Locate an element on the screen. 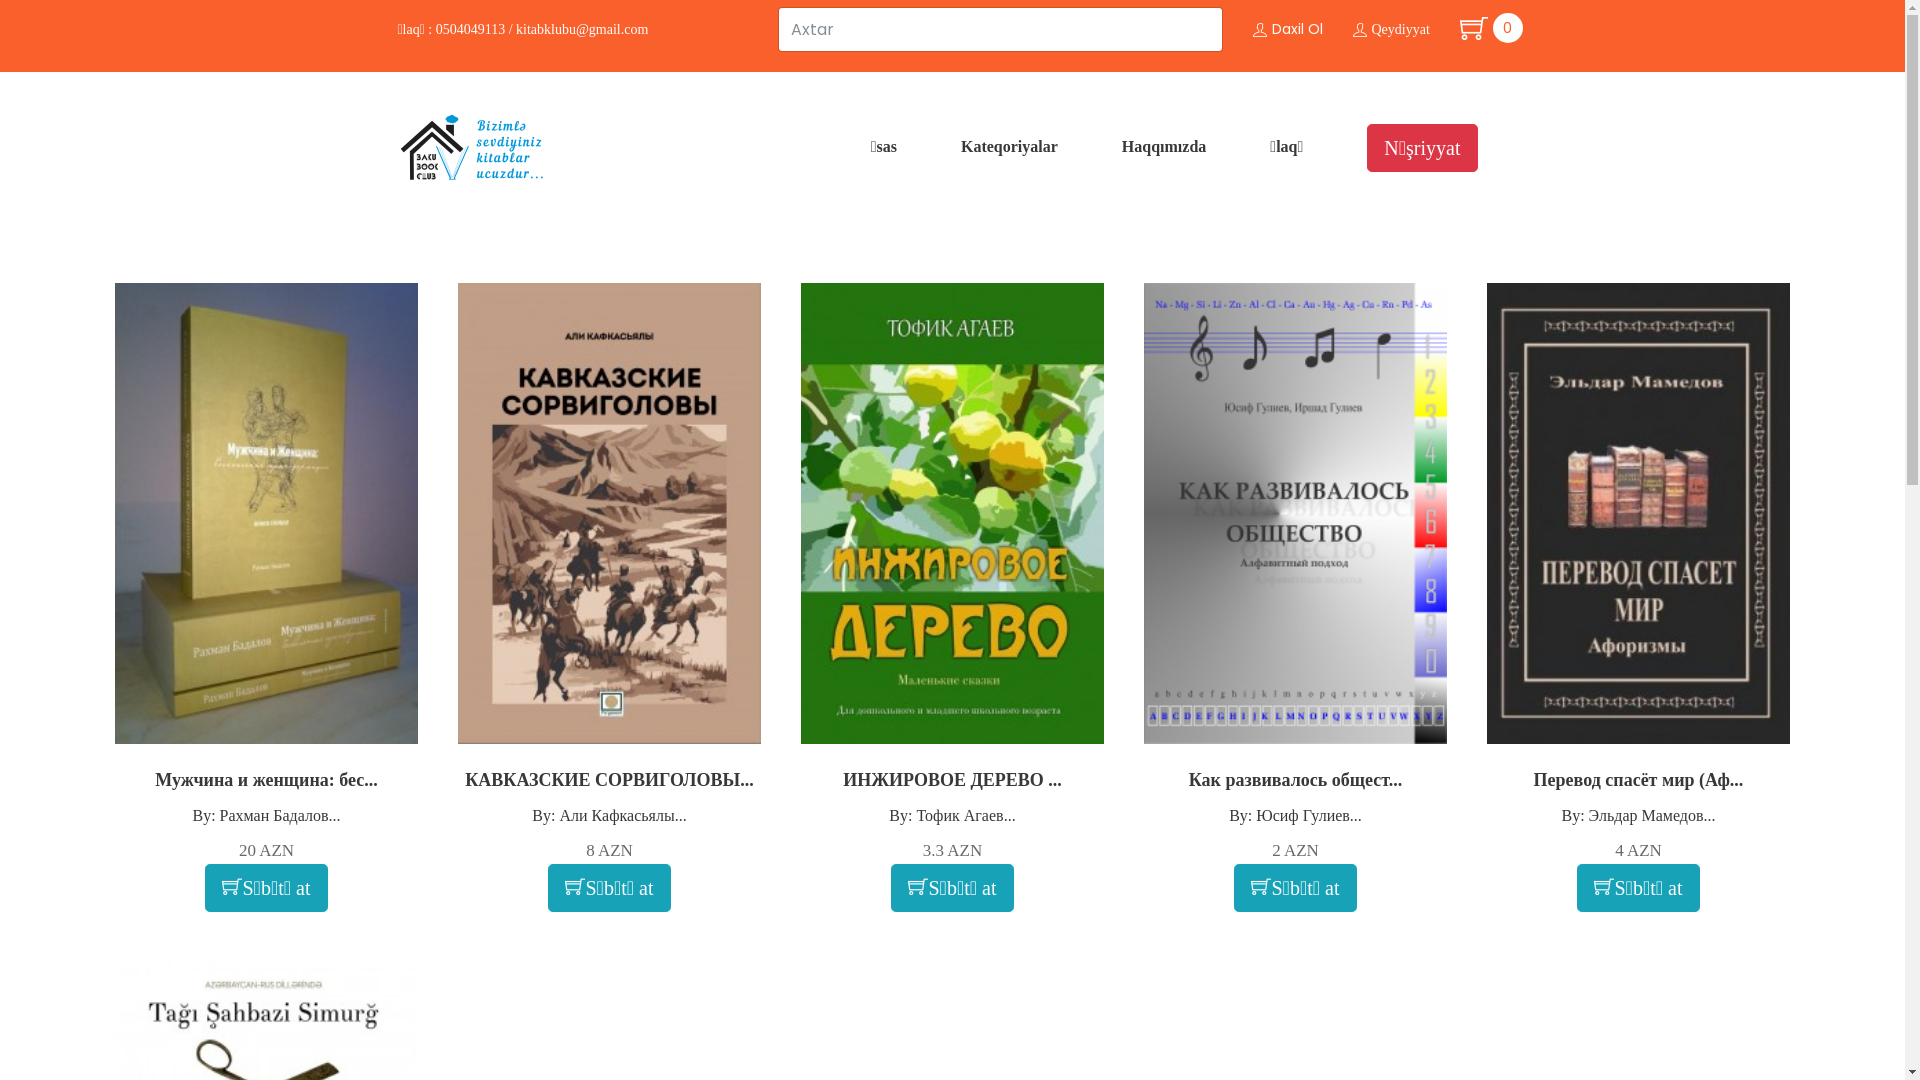  Daxil Ol is located at coordinates (1287, 28).